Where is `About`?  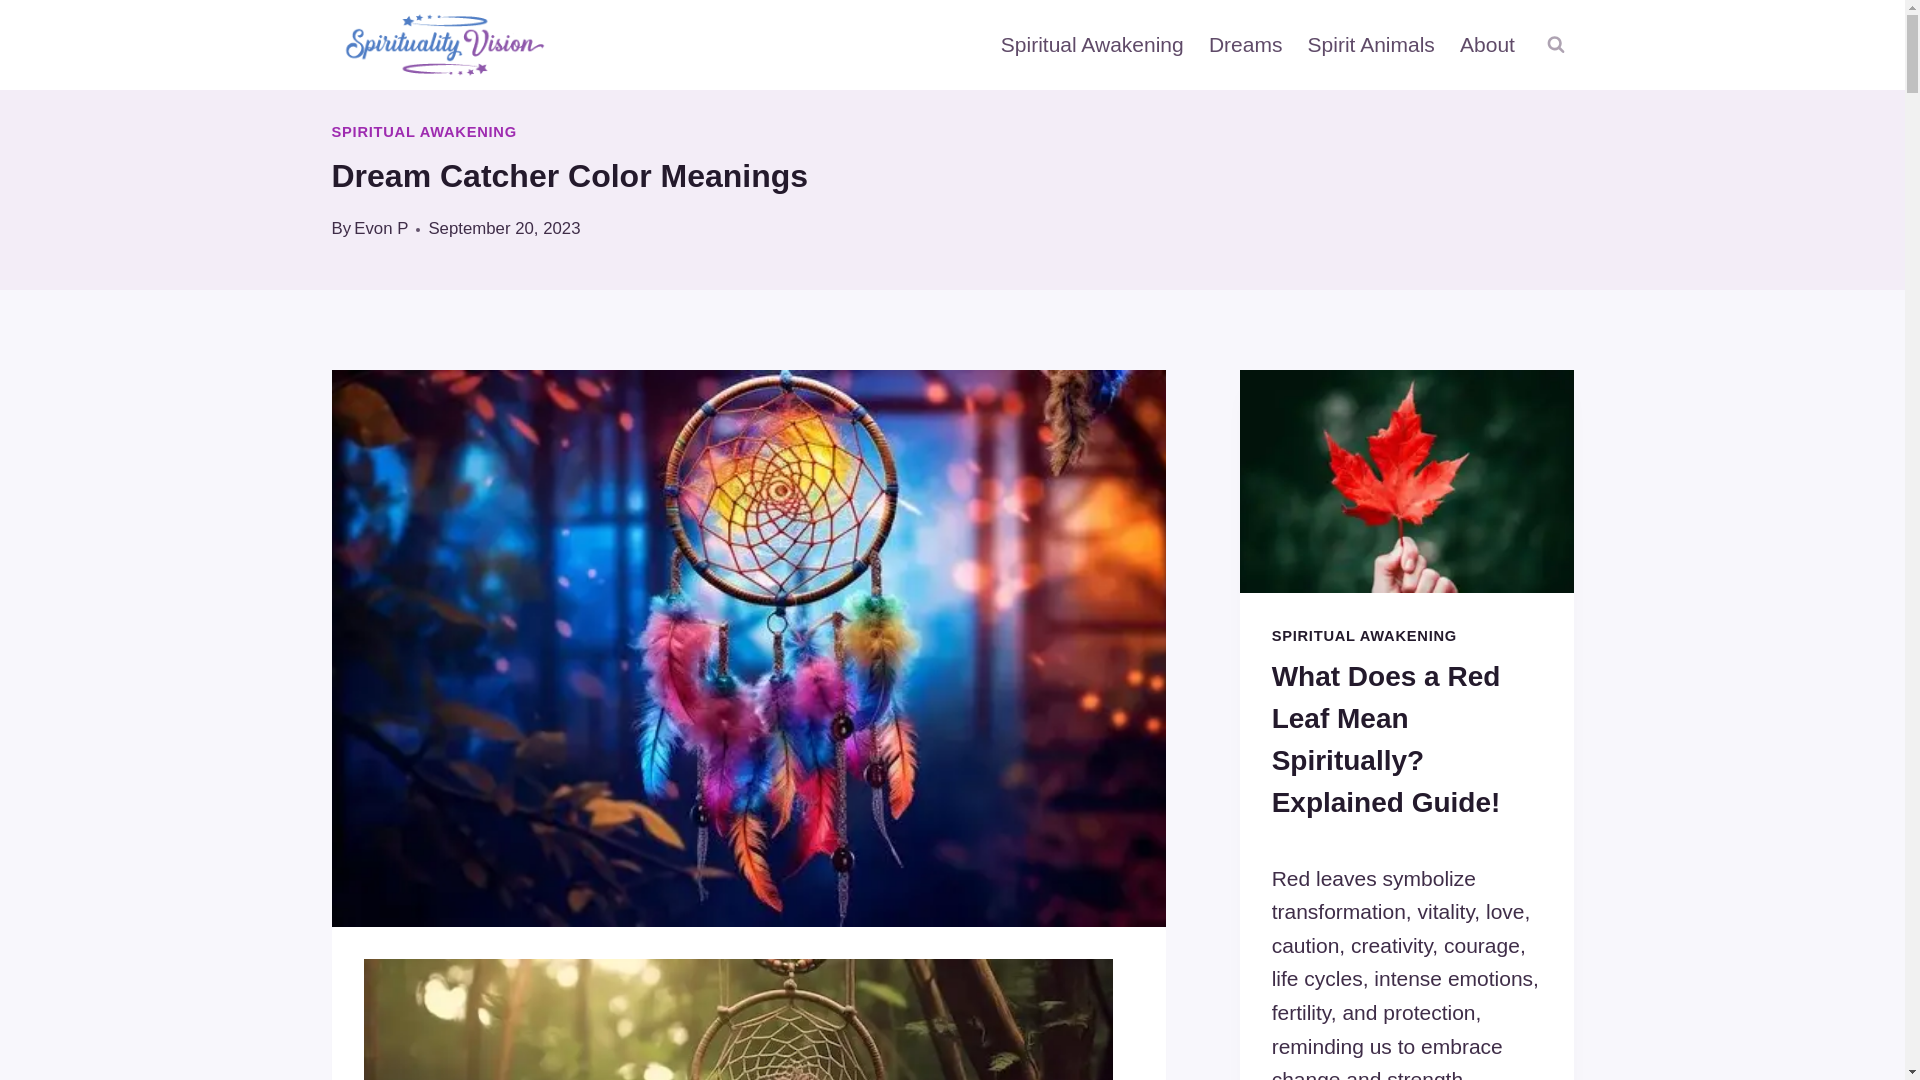
About is located at coordinates (1486, 45).